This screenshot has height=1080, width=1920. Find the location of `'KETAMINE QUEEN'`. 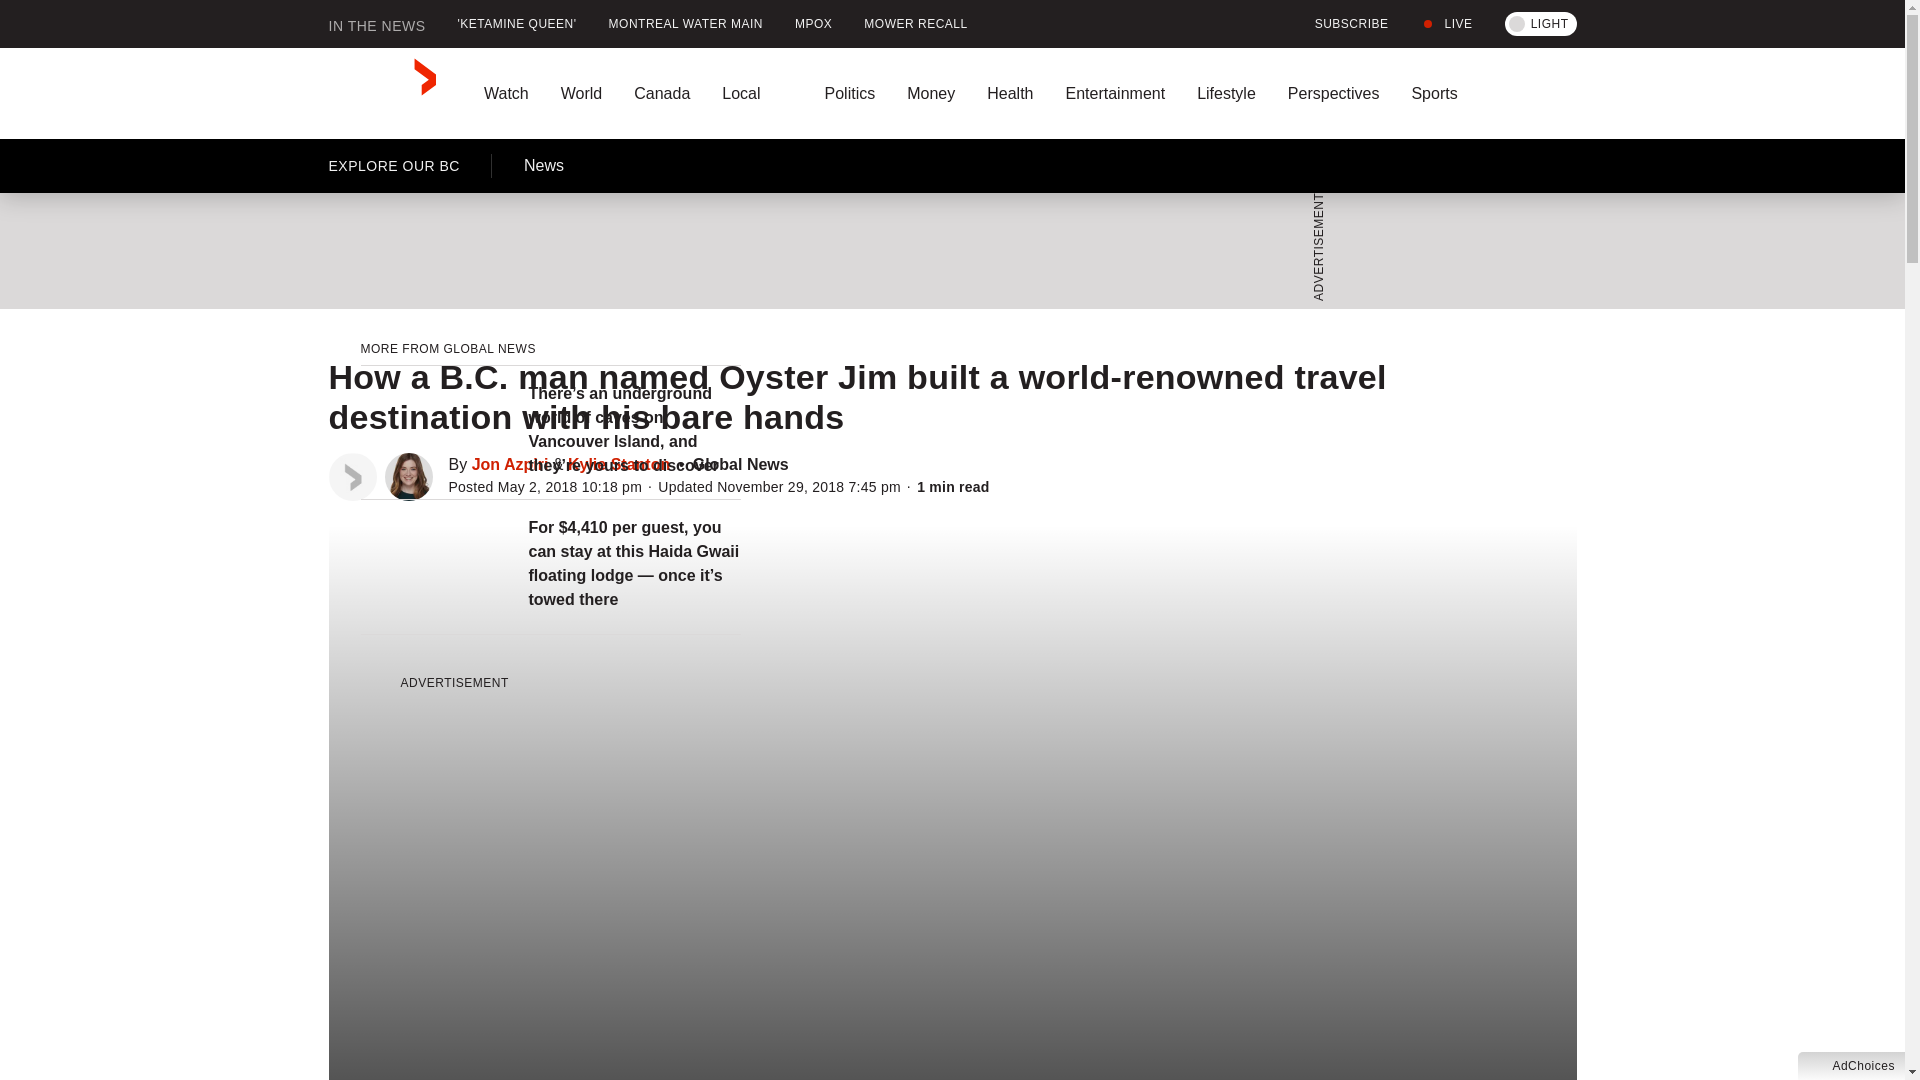

'KETAMINE QUEEN' is located at coordinates (517, 24).